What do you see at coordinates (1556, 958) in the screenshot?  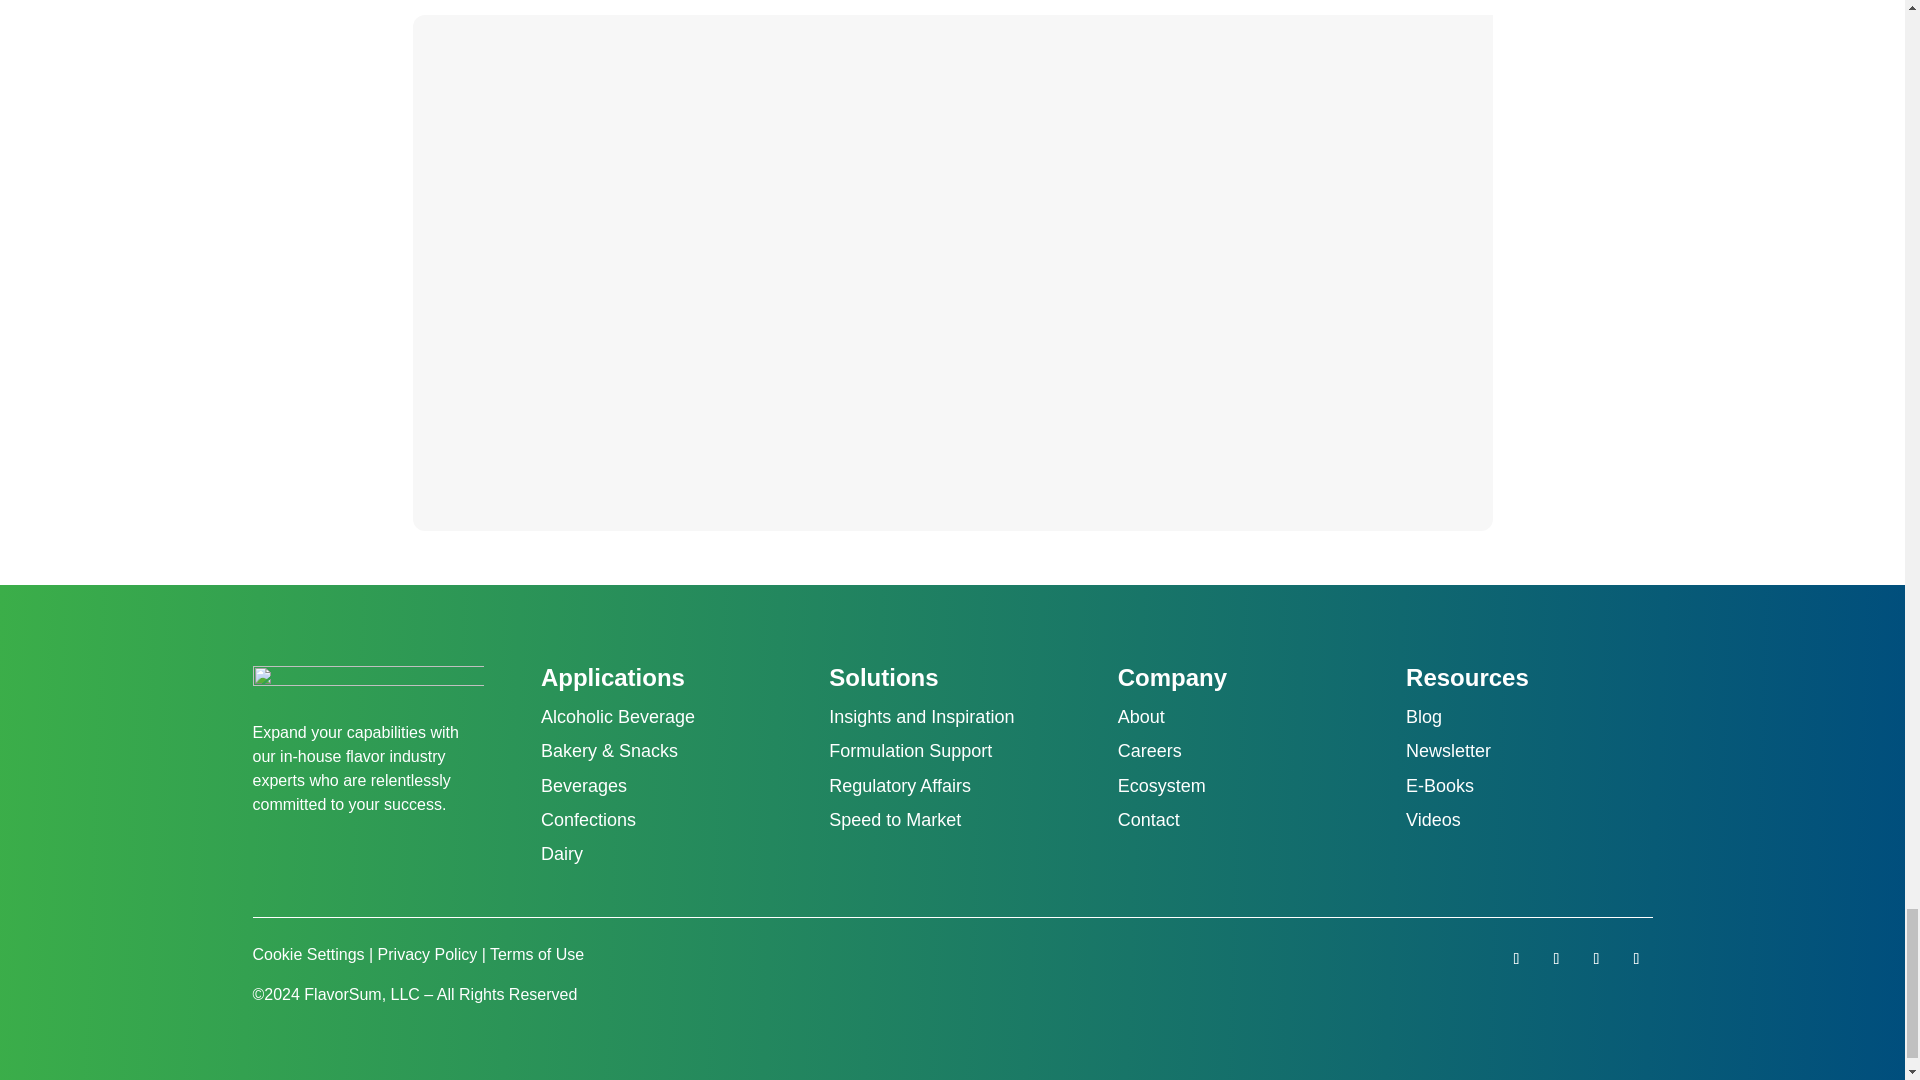 I see `Follow on Youtube` at bounding box center [1556, 958].